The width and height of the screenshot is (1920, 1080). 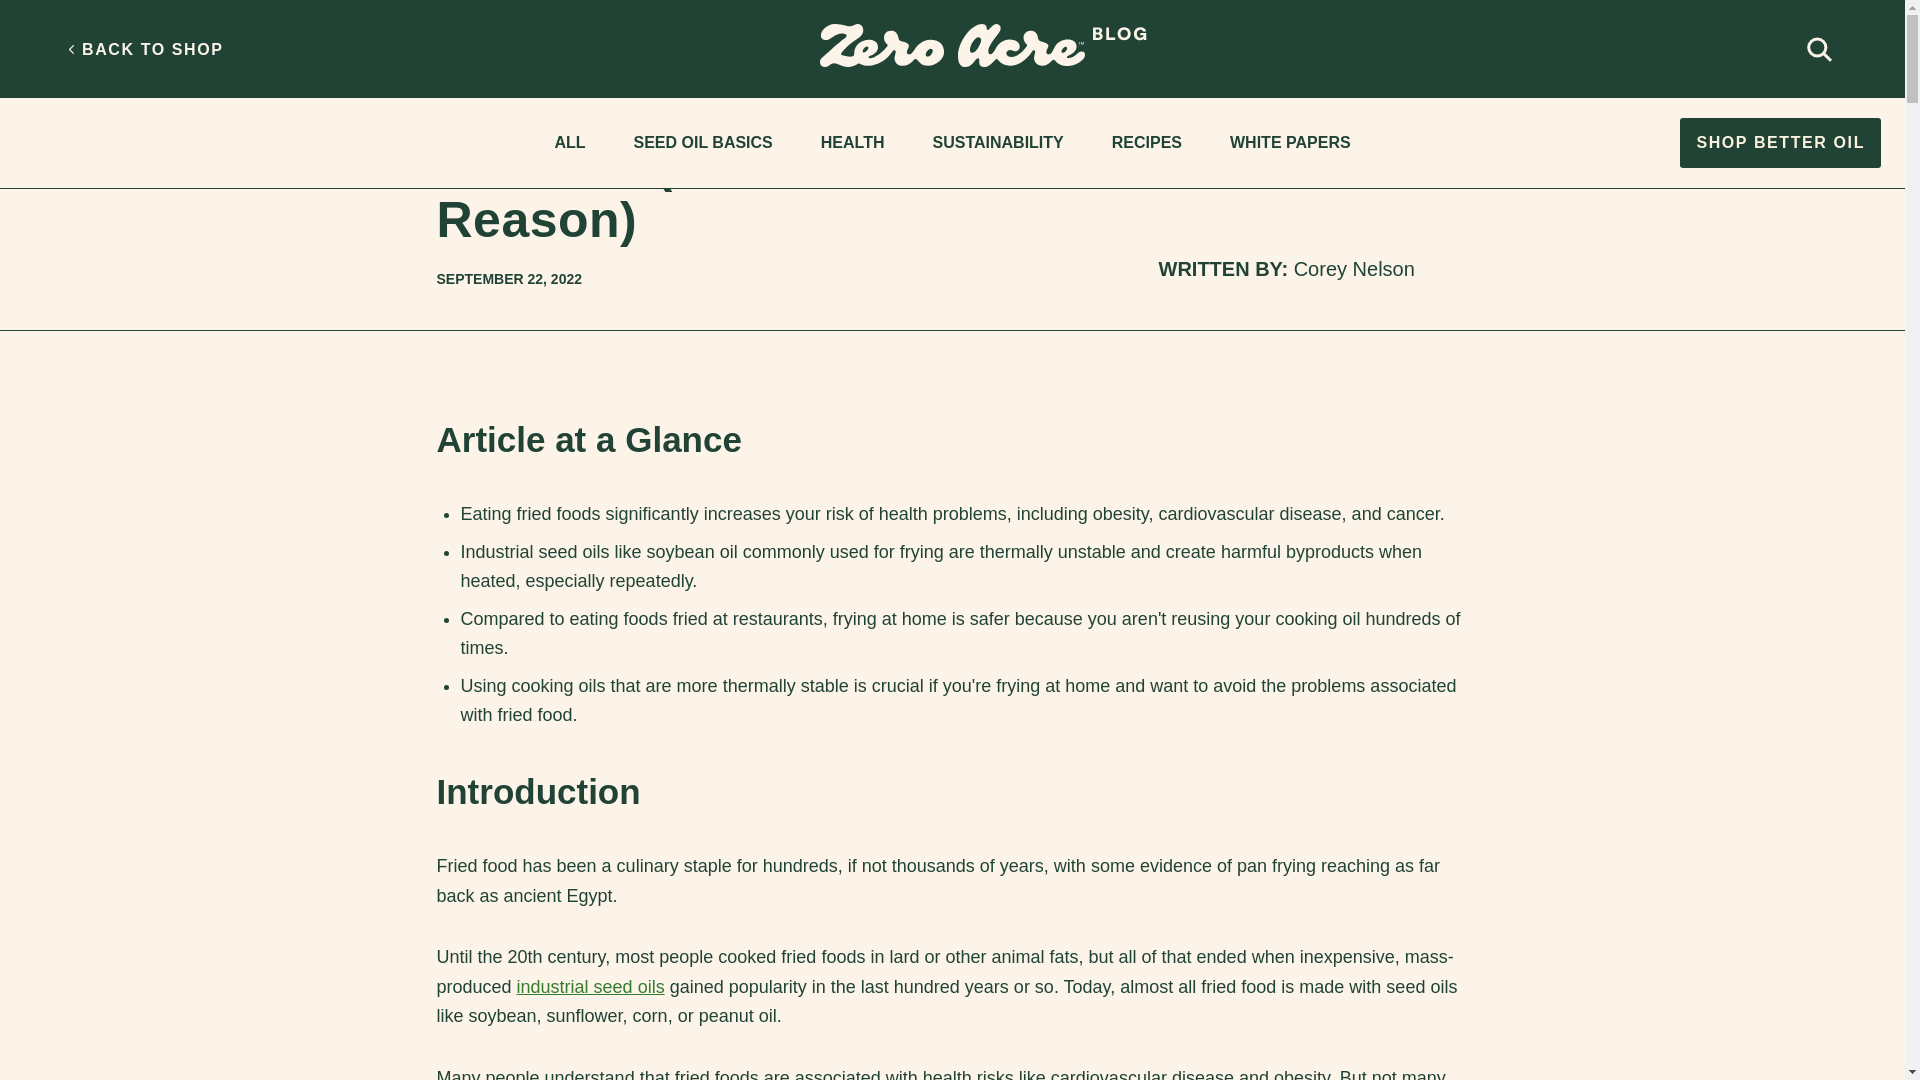 I want to click on industrial seed oils, so click(x=590, y=986).